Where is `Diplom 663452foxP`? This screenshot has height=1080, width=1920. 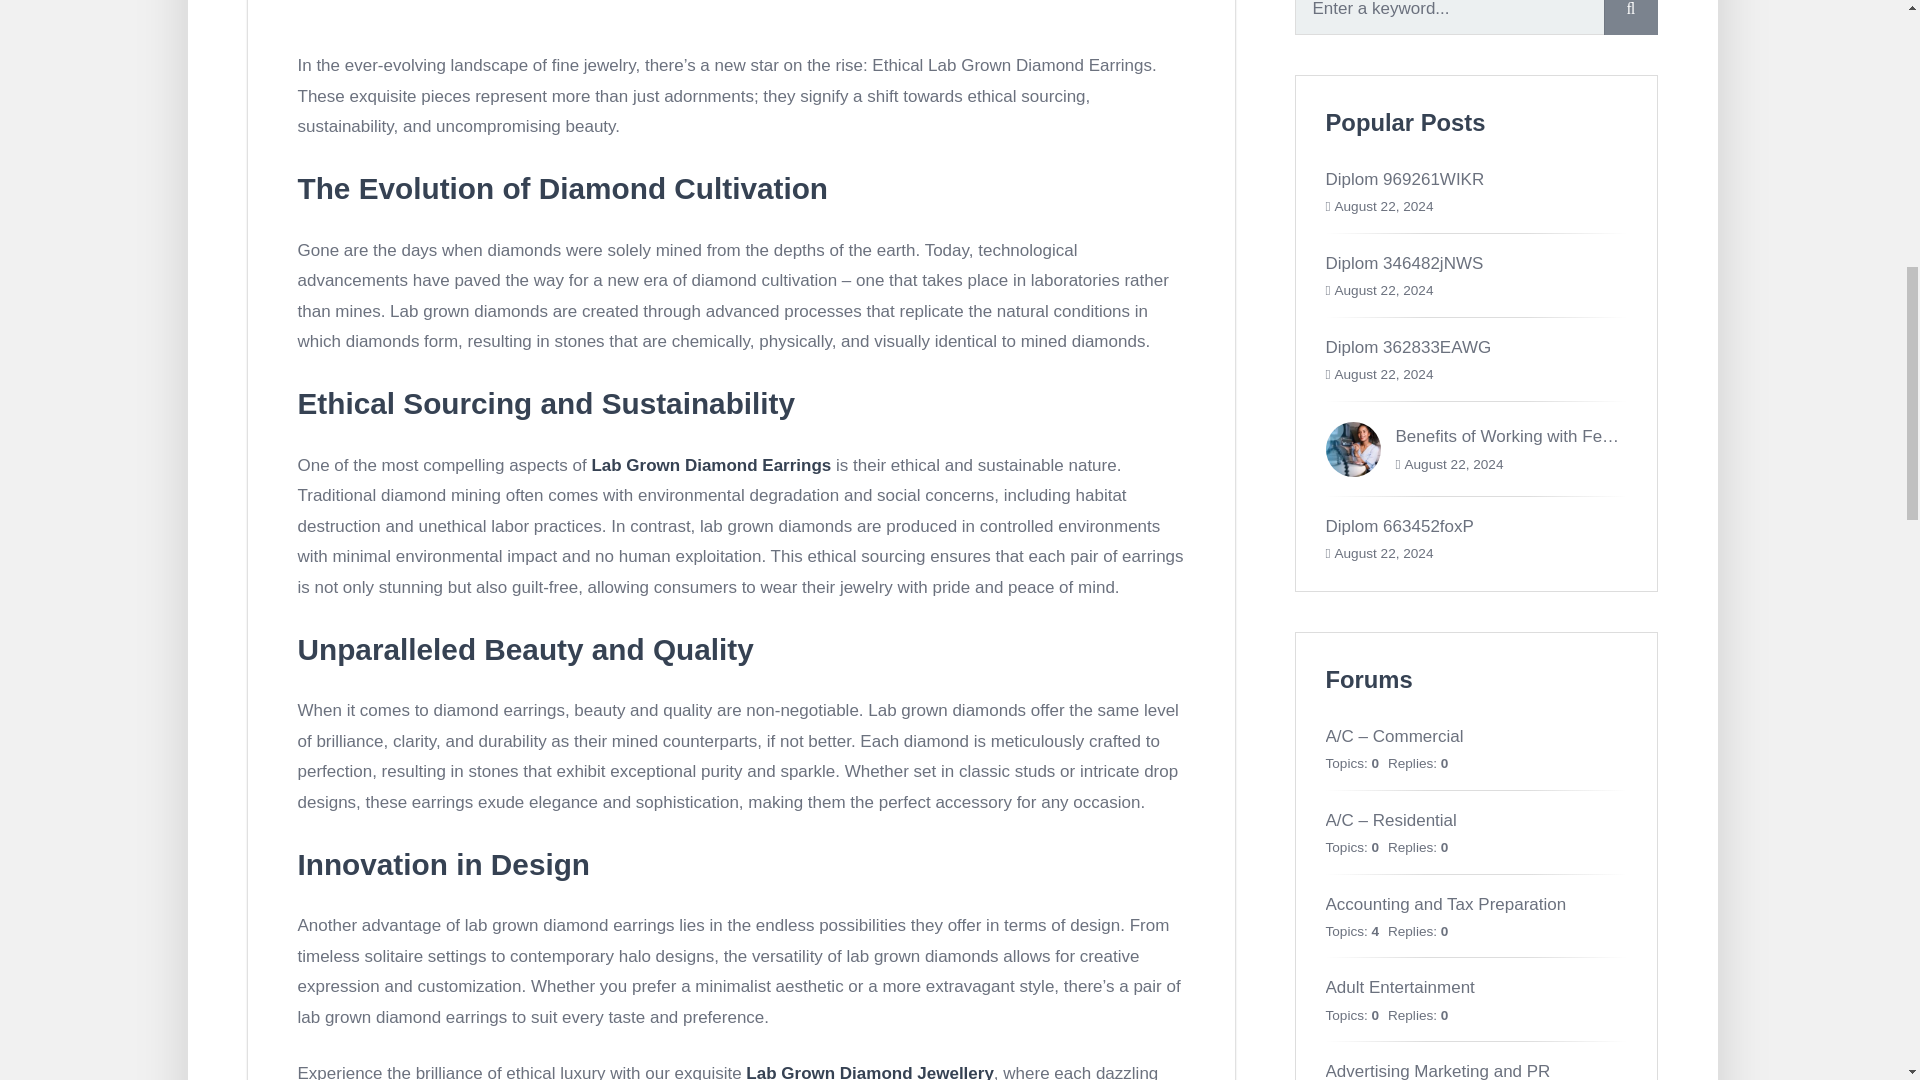
Diplom 663452foxP is located at coordinates (1400, 526).